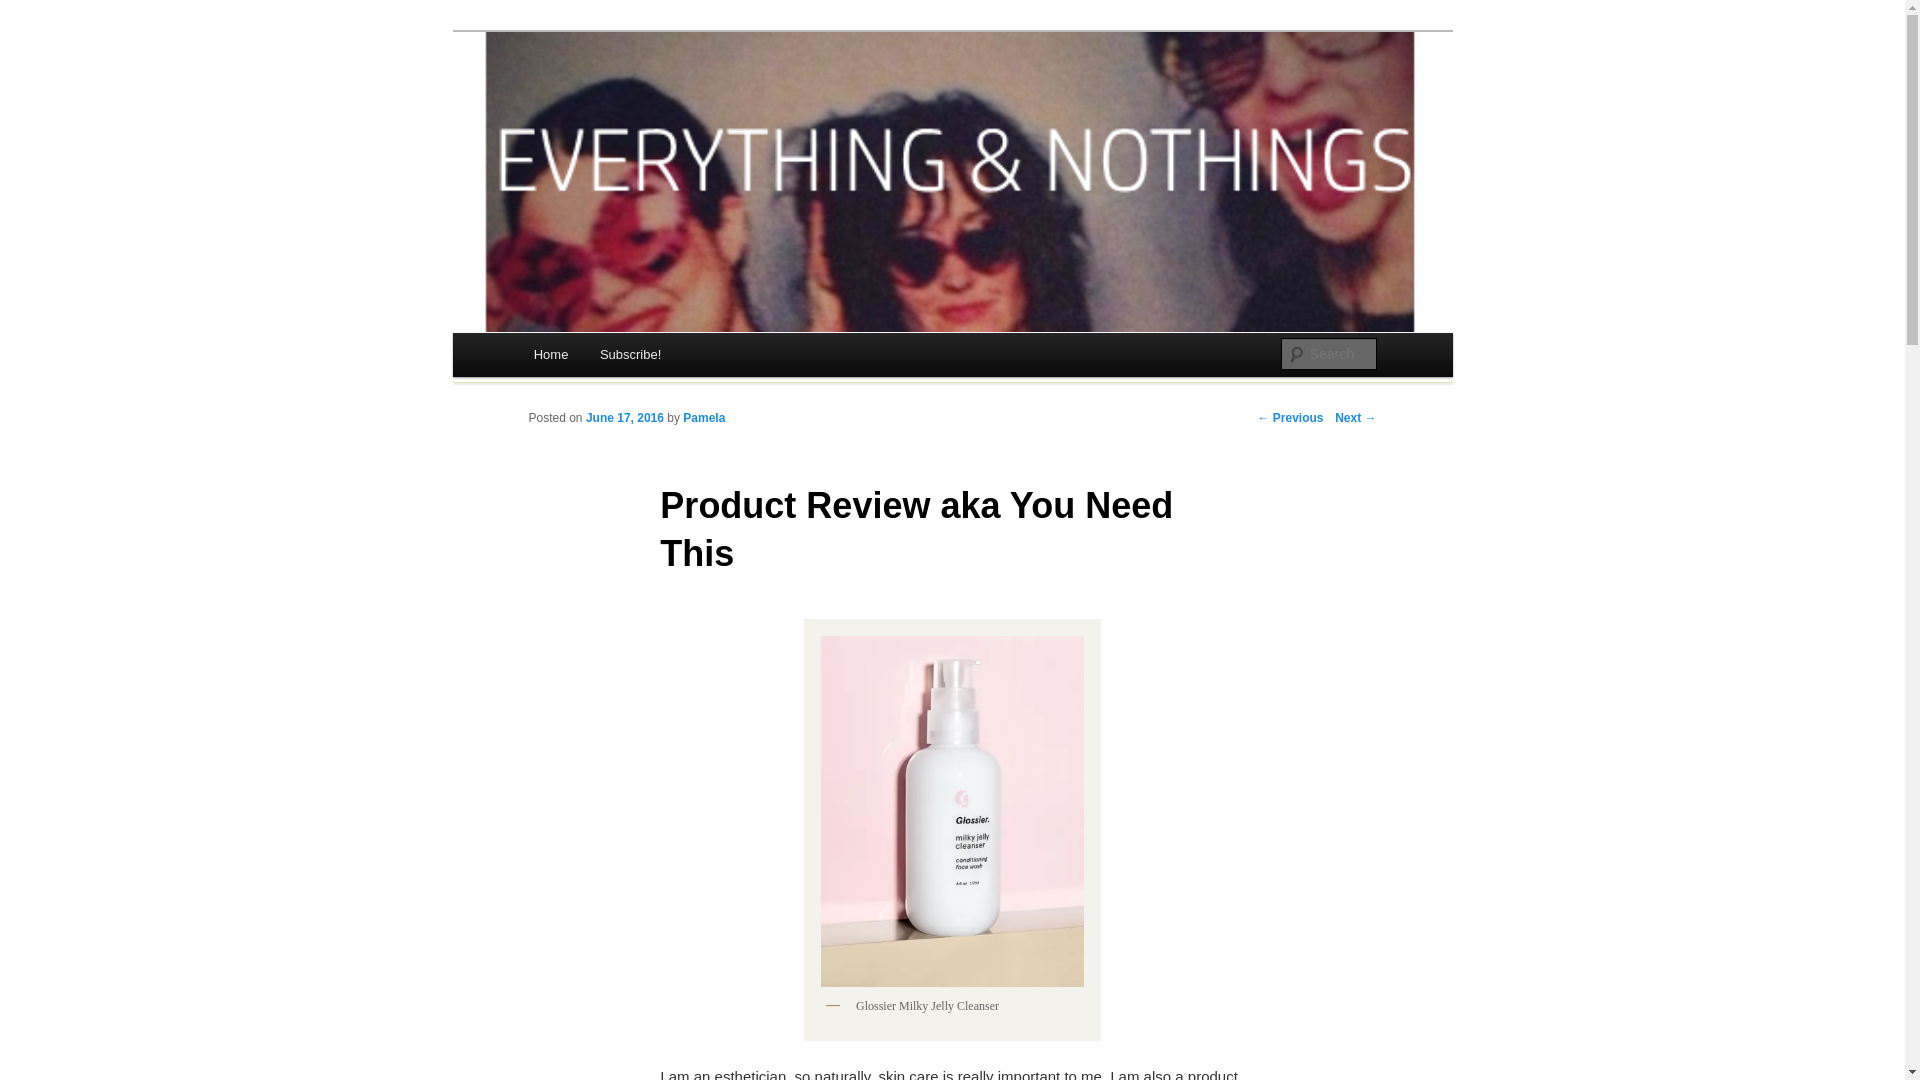  Describe the element at coordinates (550, 354) in the screenshot. I see `Home` at that location.